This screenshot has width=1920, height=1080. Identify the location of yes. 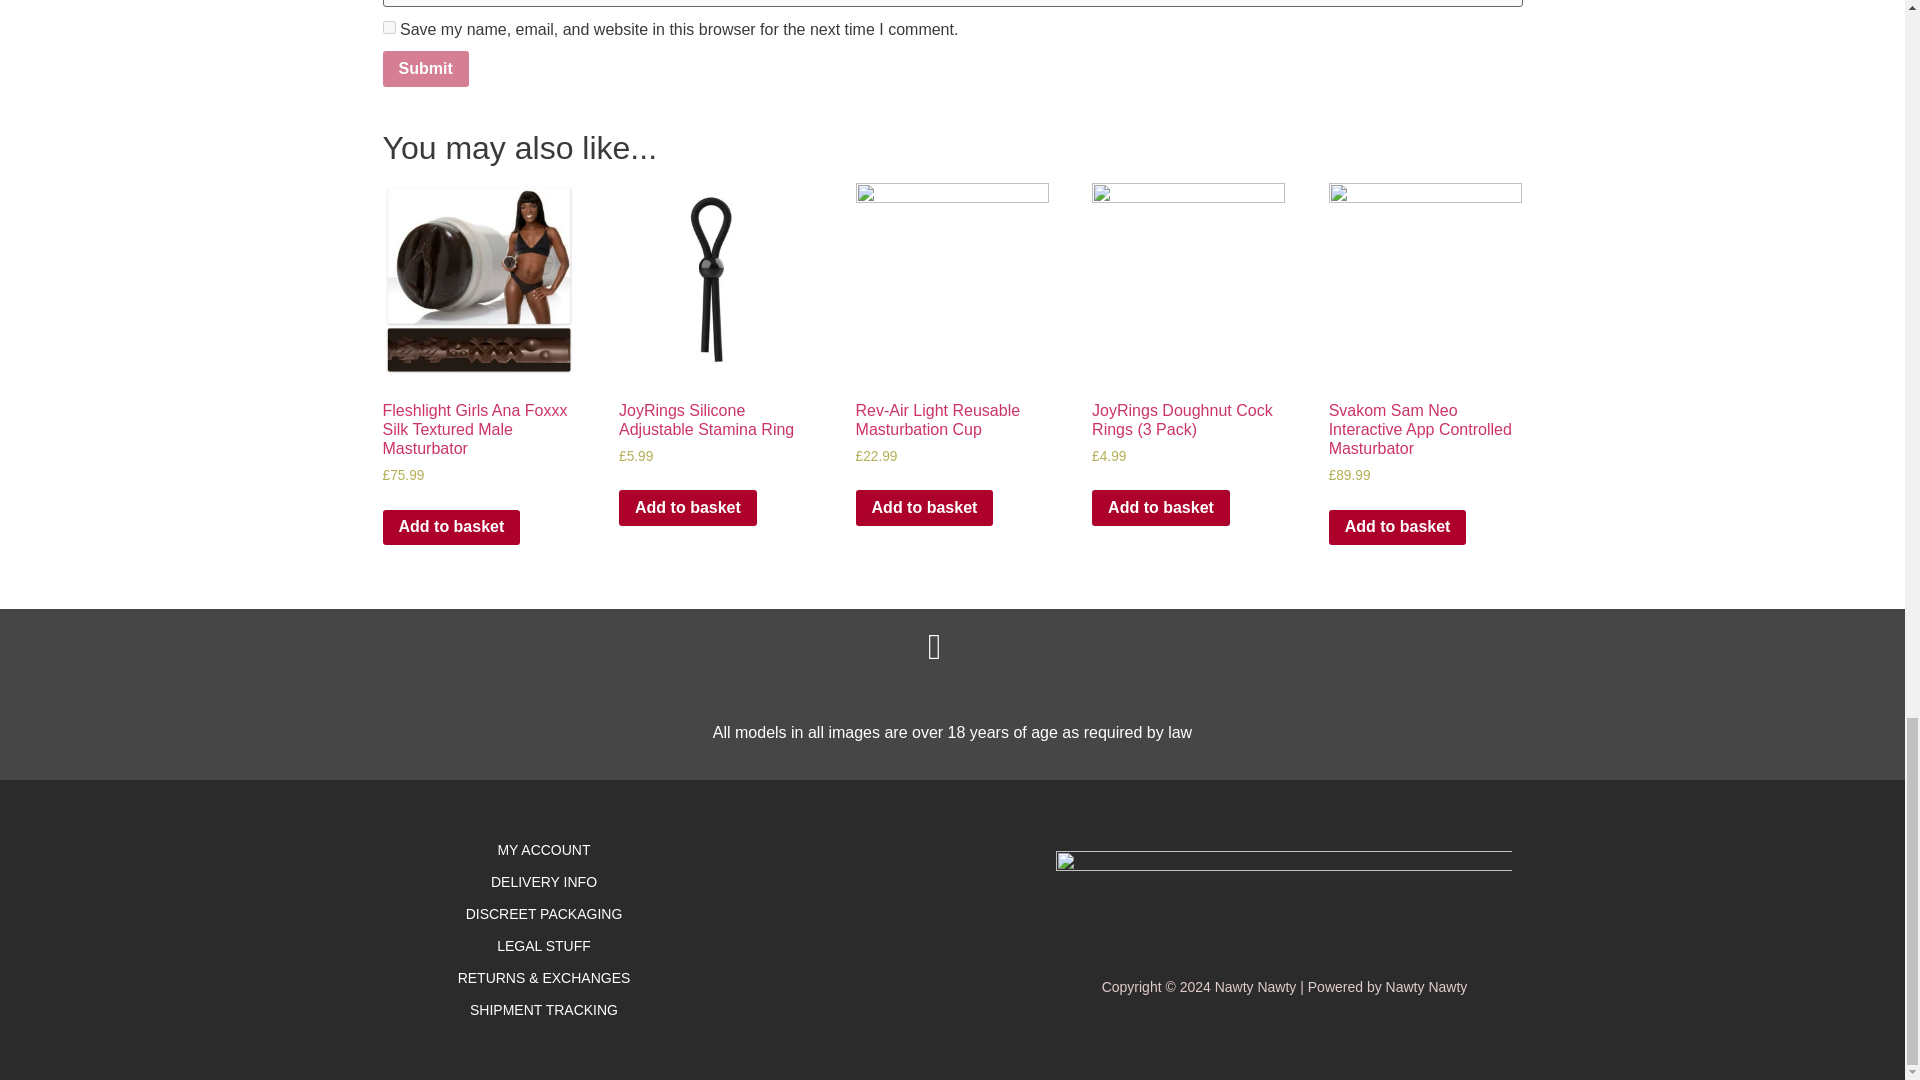
(388, 26).